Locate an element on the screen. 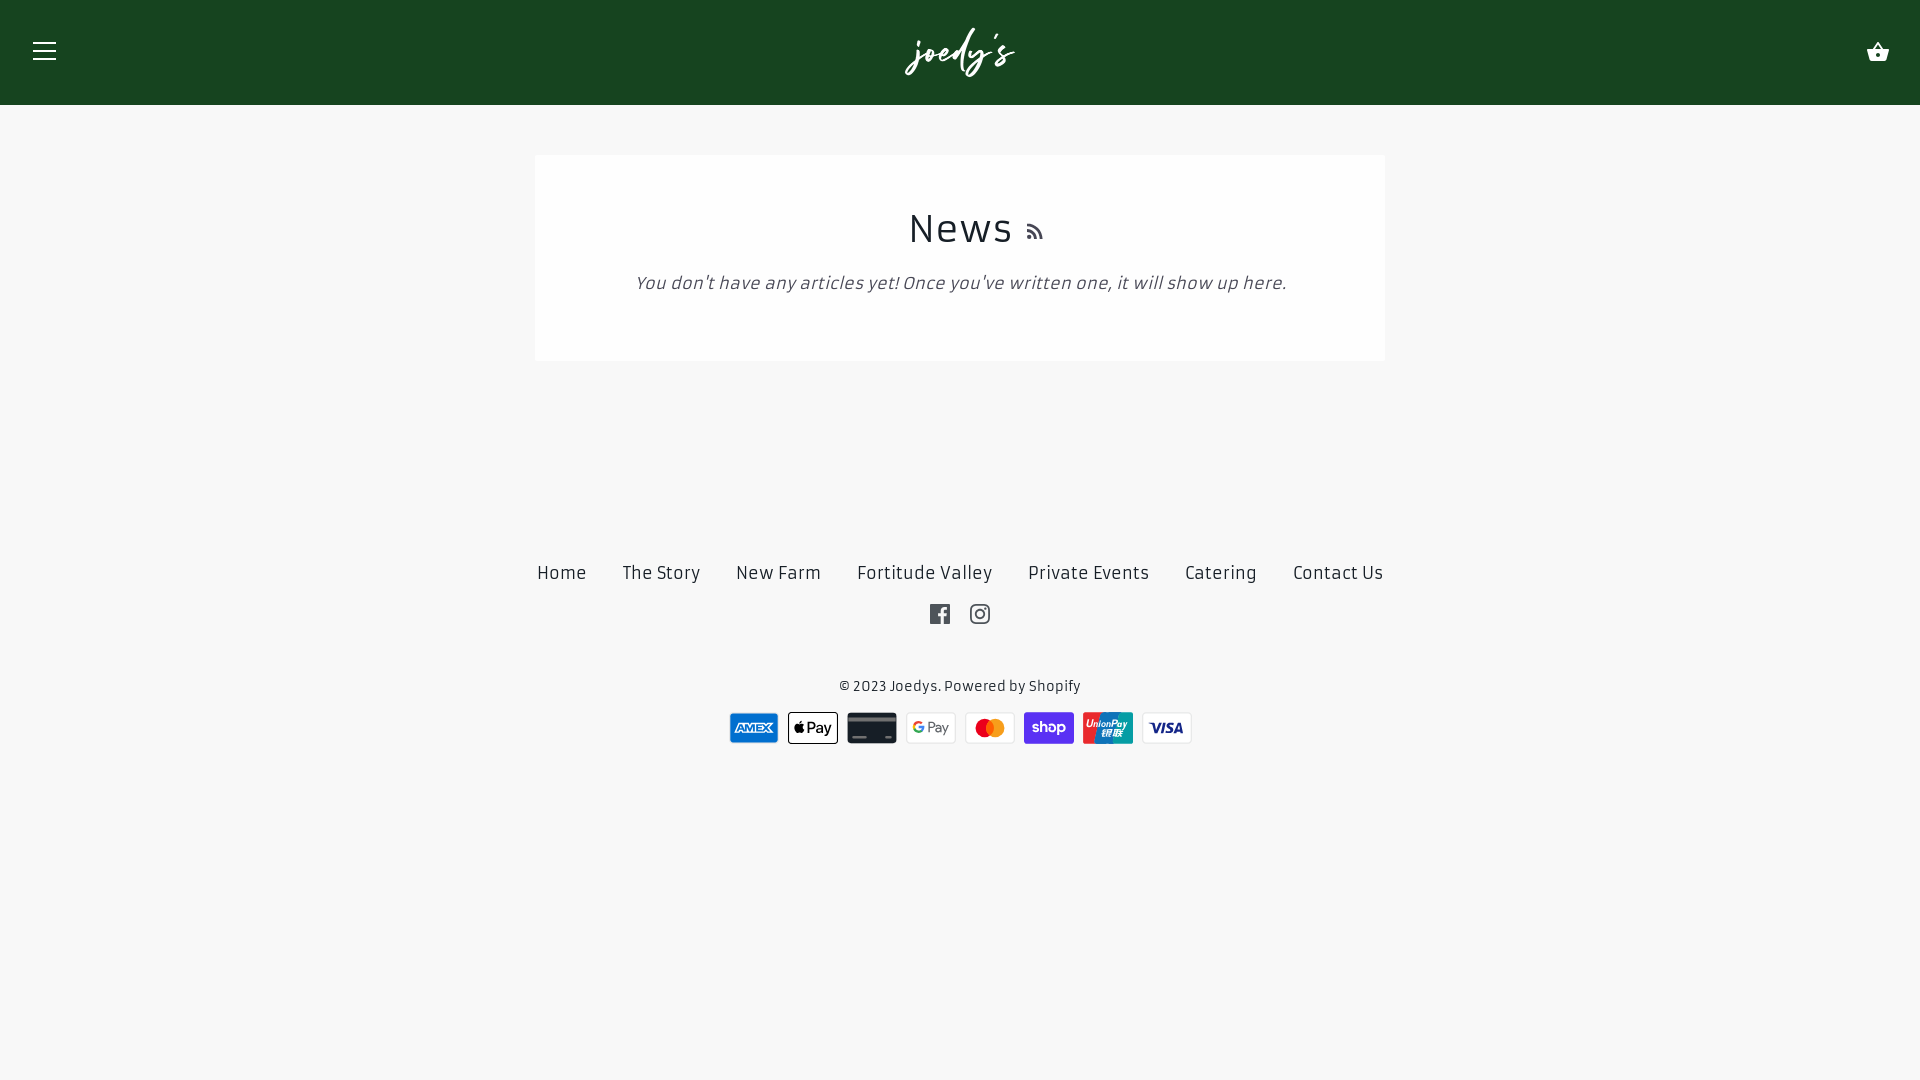  New Farm is located at coordinates (778, 573).